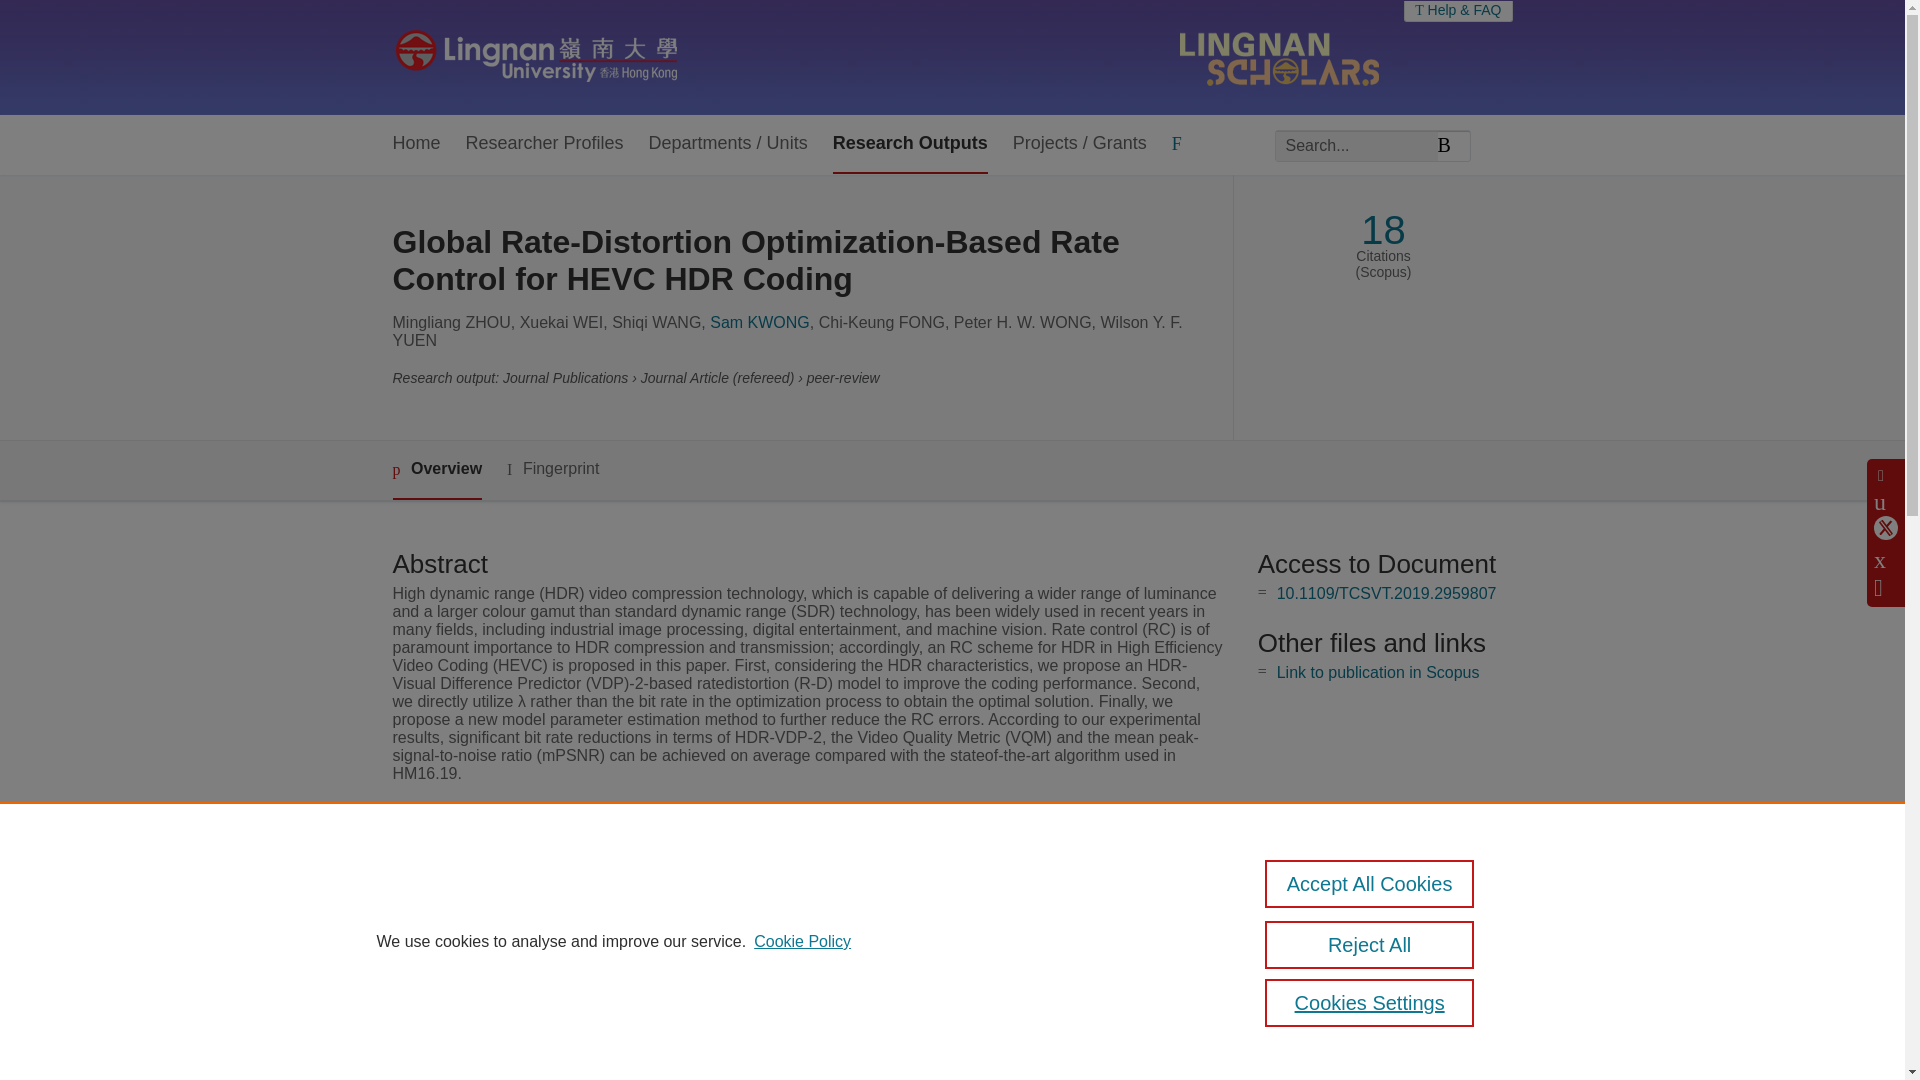  Describe the element at coordinates (552, 468) in the screenshot. I see `Fingerprint` at that location.